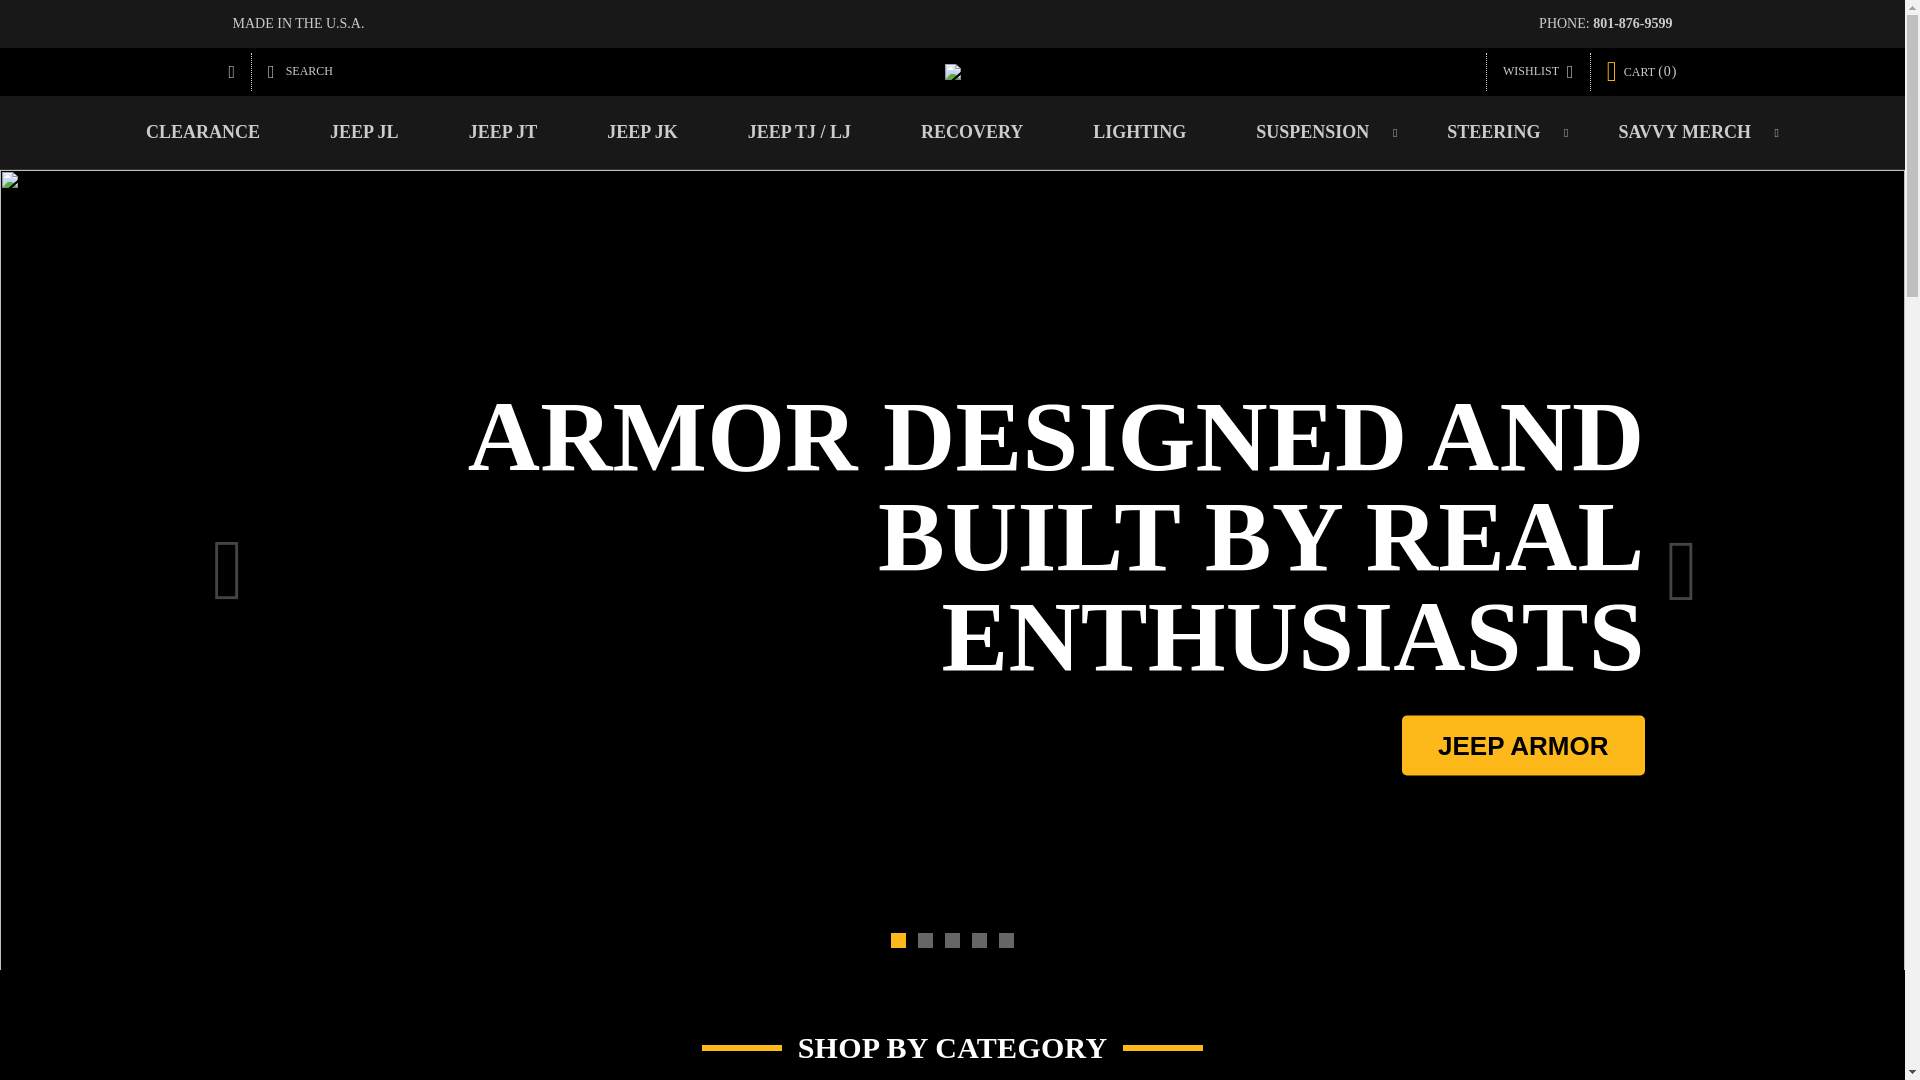 The height and width of the screenshot is (1080, 1920). Describe the element at coordinates (1538, 71) in the screenshot. I see `WISHLIST` at that location.